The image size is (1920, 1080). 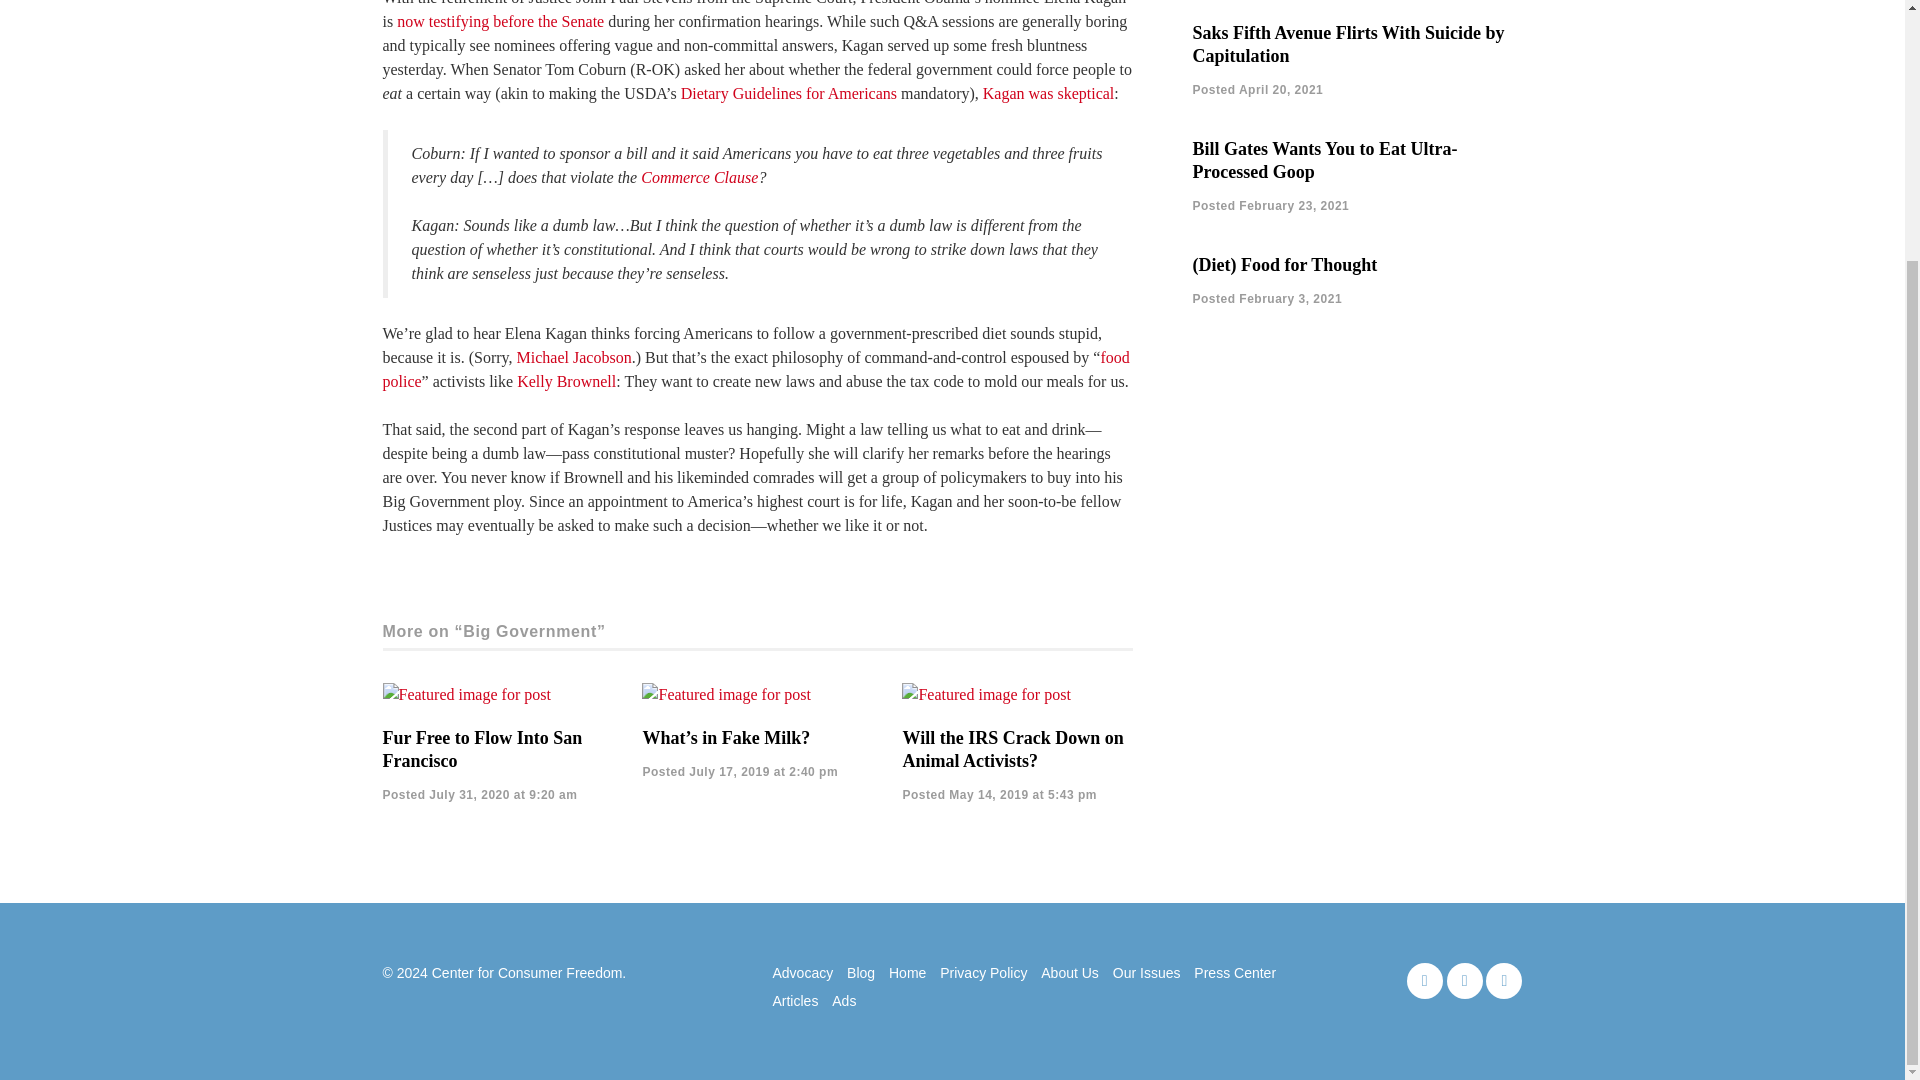 What do you see at coordinates (755, 368) in the screenshot?
I see `food police` at bounding box center [755, 368].